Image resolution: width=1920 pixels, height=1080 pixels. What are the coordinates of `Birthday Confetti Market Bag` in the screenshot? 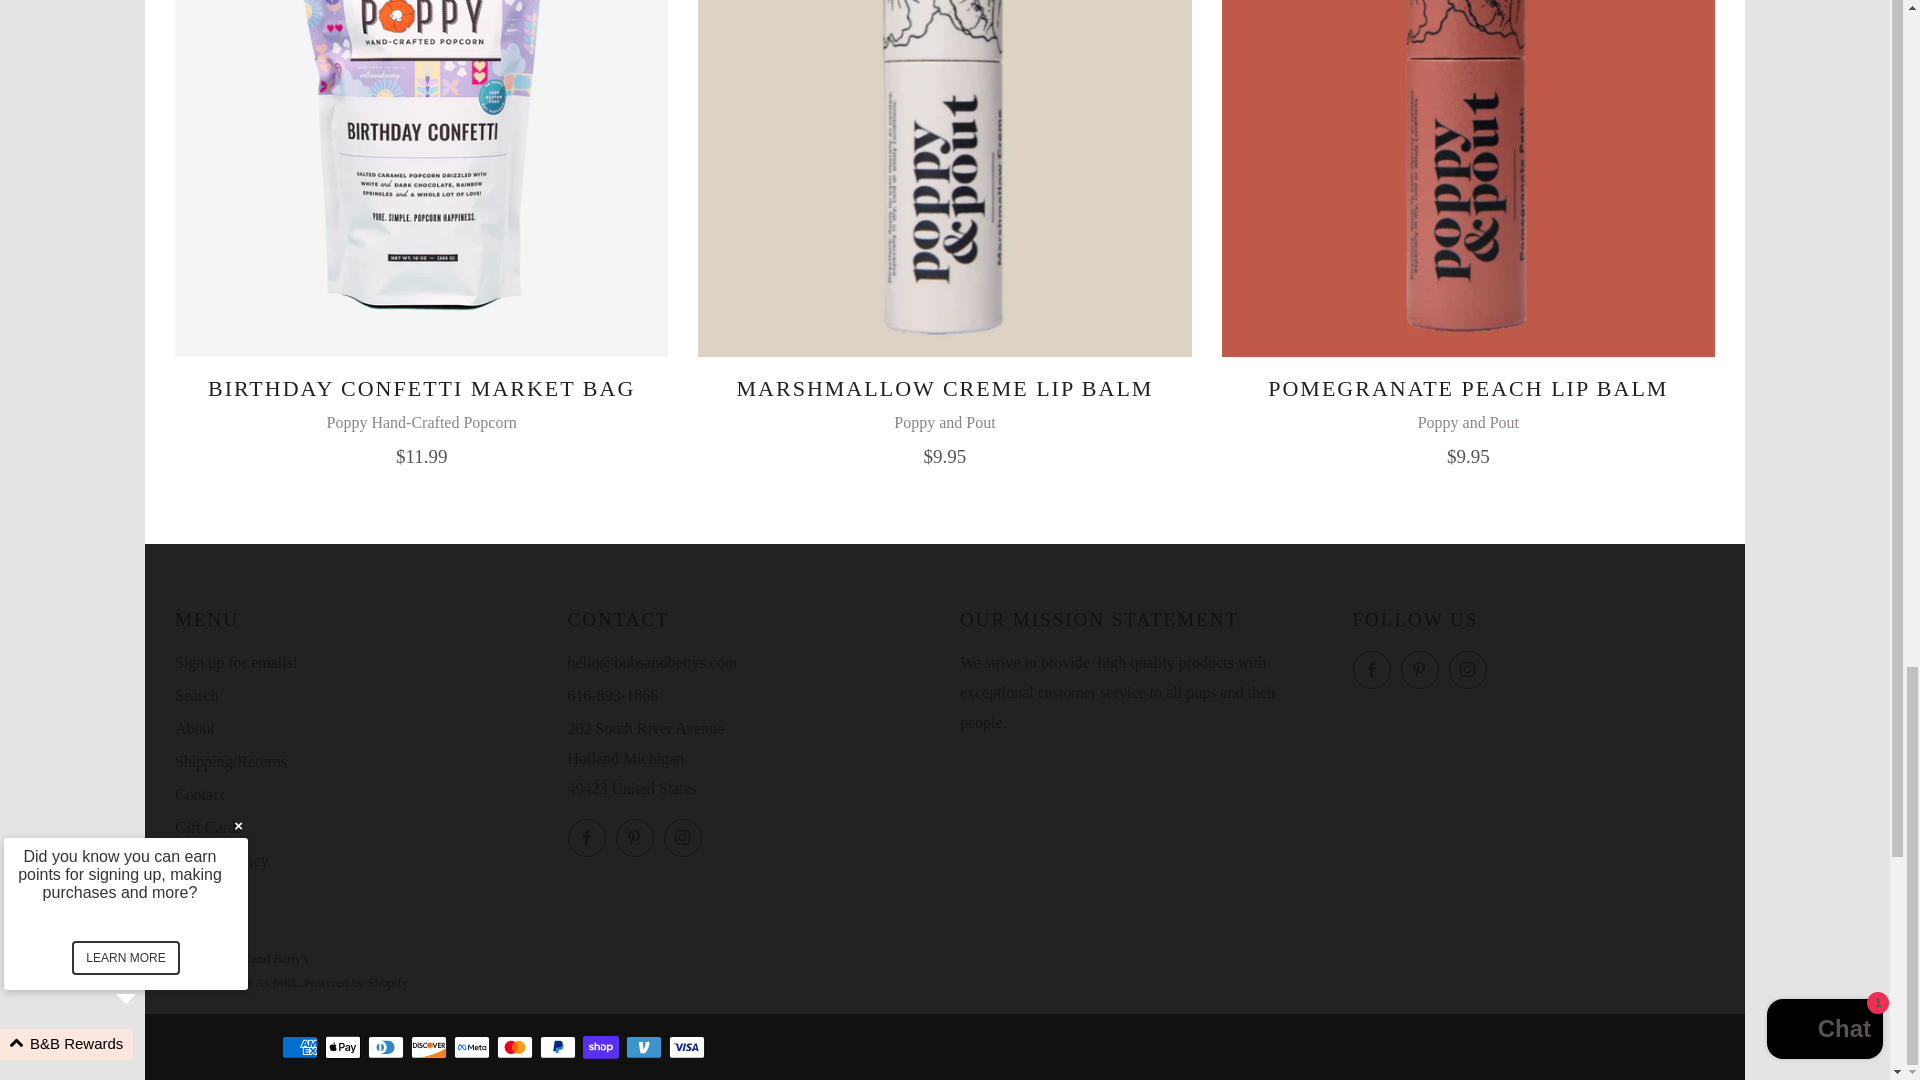 It's located at (421, 178).